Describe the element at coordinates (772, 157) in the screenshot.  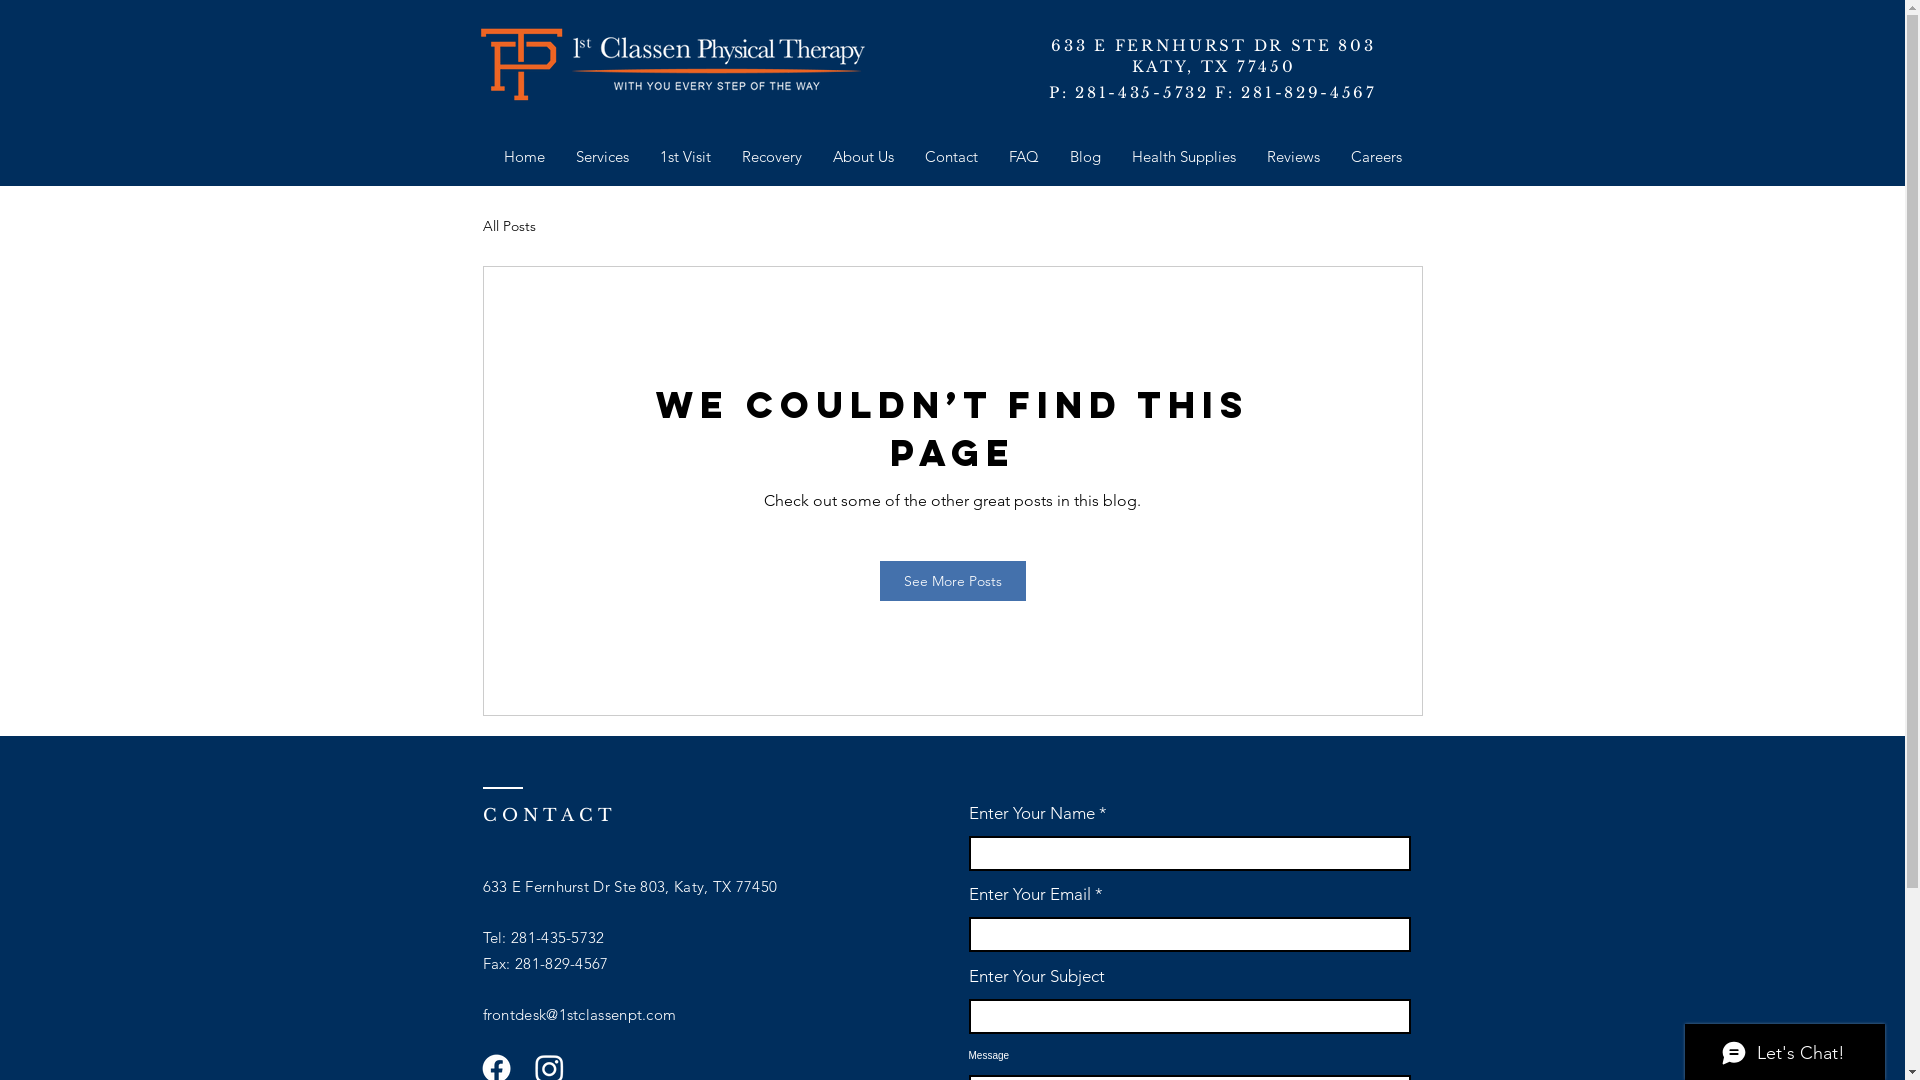
I see `Recovery` at that location.